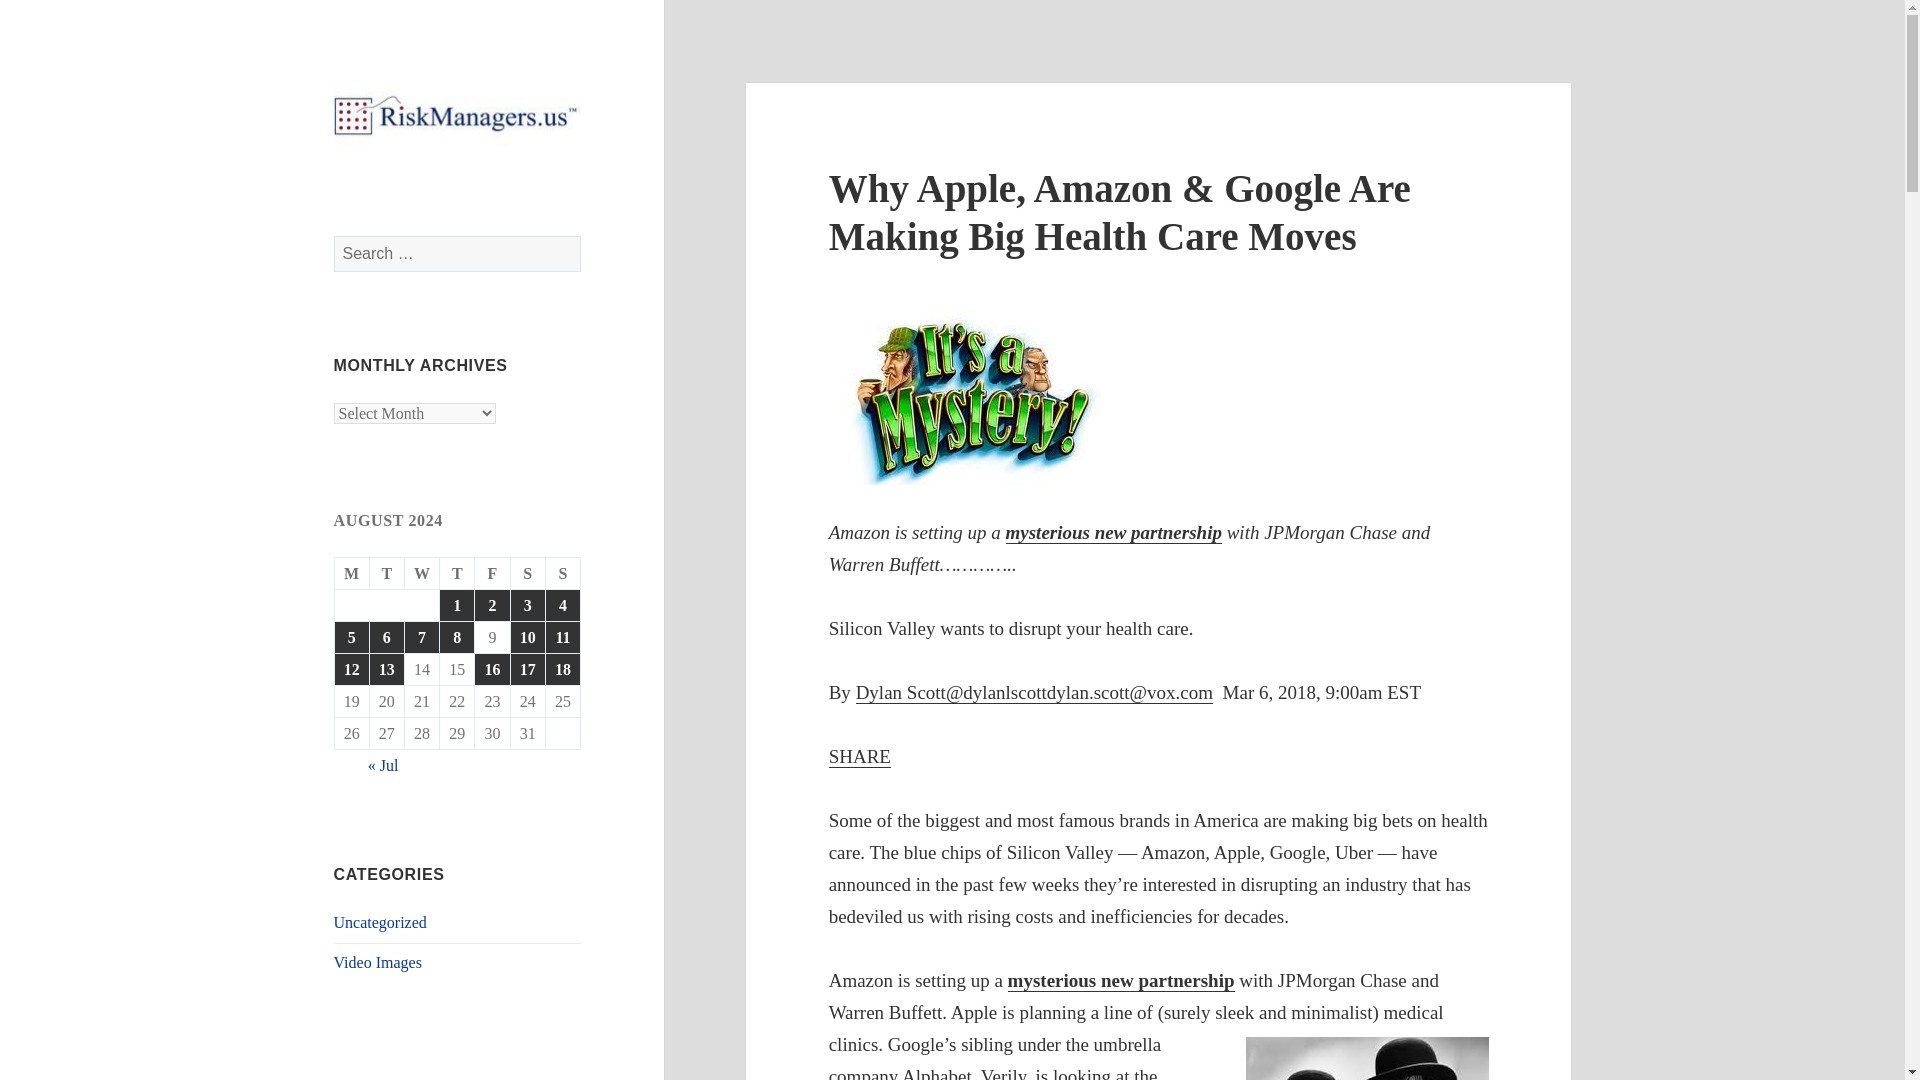 The image size is (1920, 1080). Describe the element at coordinates (388, 574) in the screenshot. I see `Tuesday` at that location.